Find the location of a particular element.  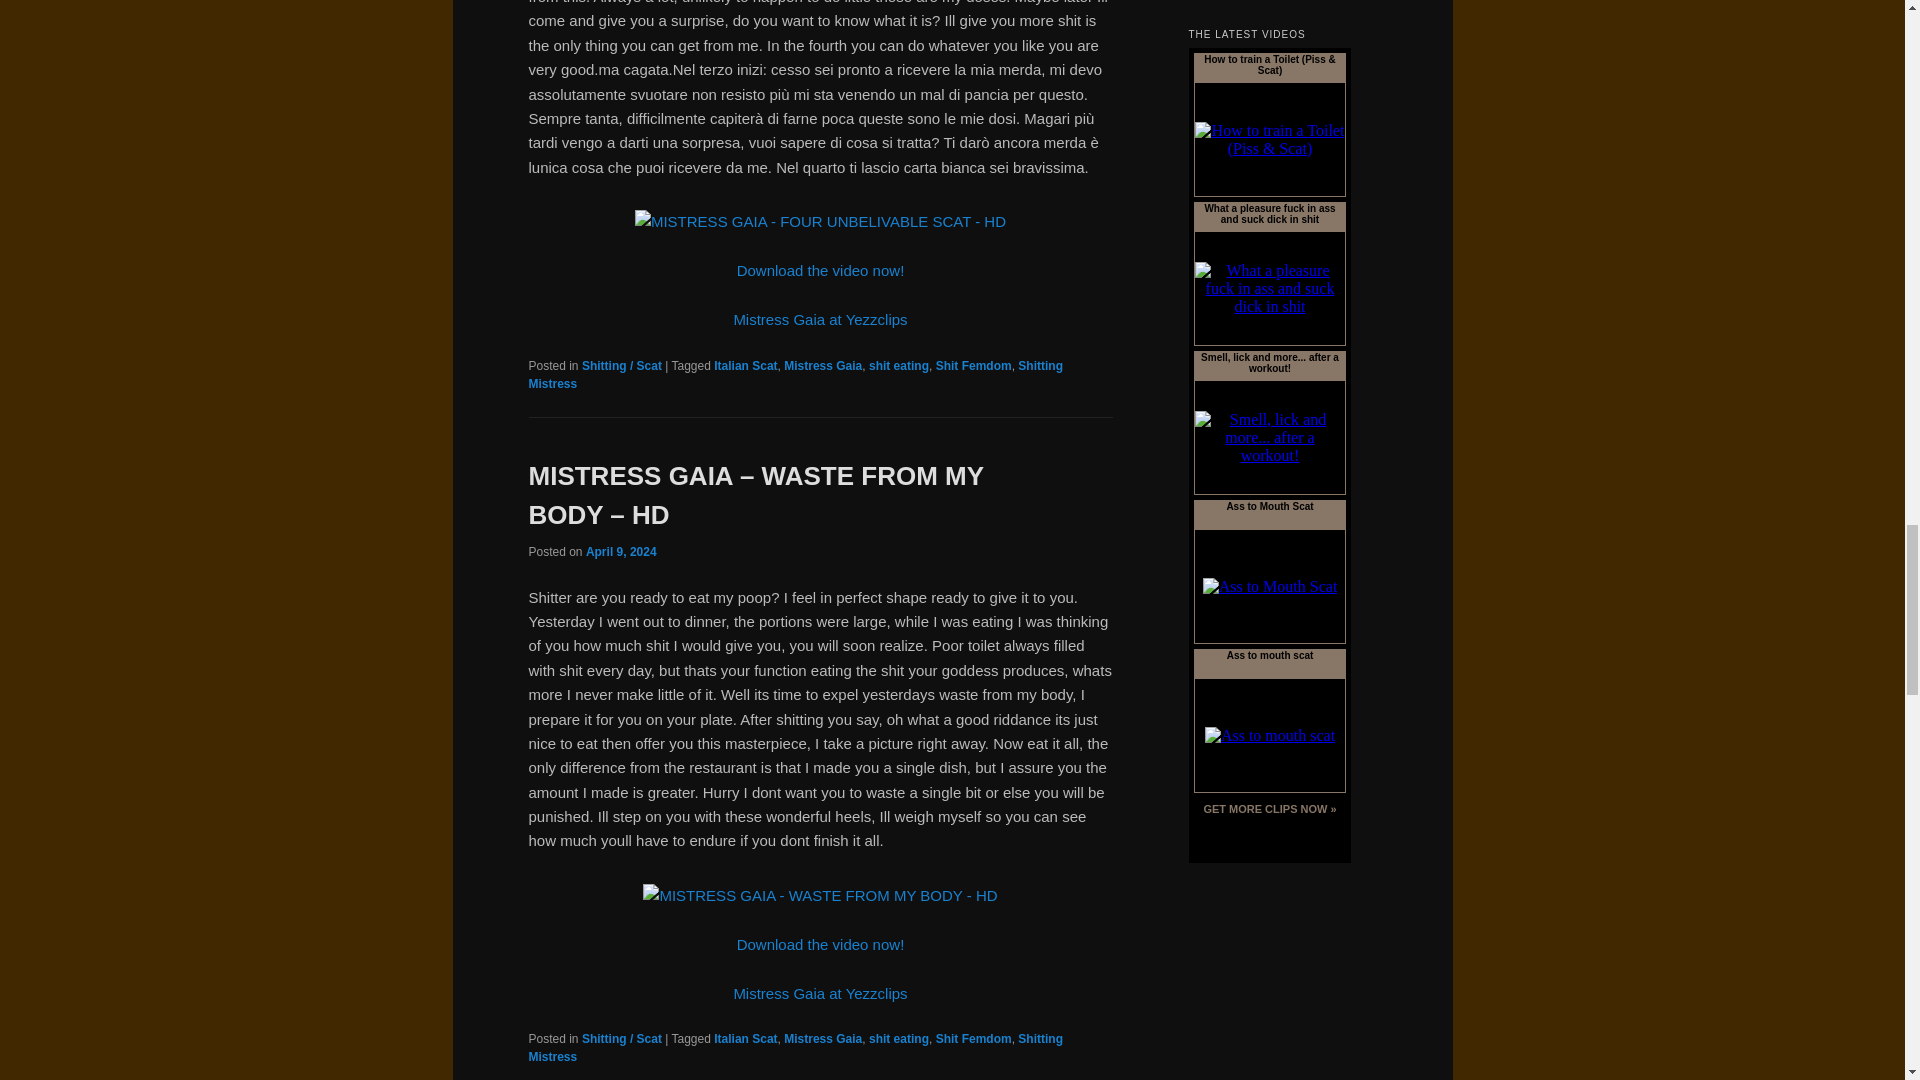

6:22 am is located at coordinates (620, 552).